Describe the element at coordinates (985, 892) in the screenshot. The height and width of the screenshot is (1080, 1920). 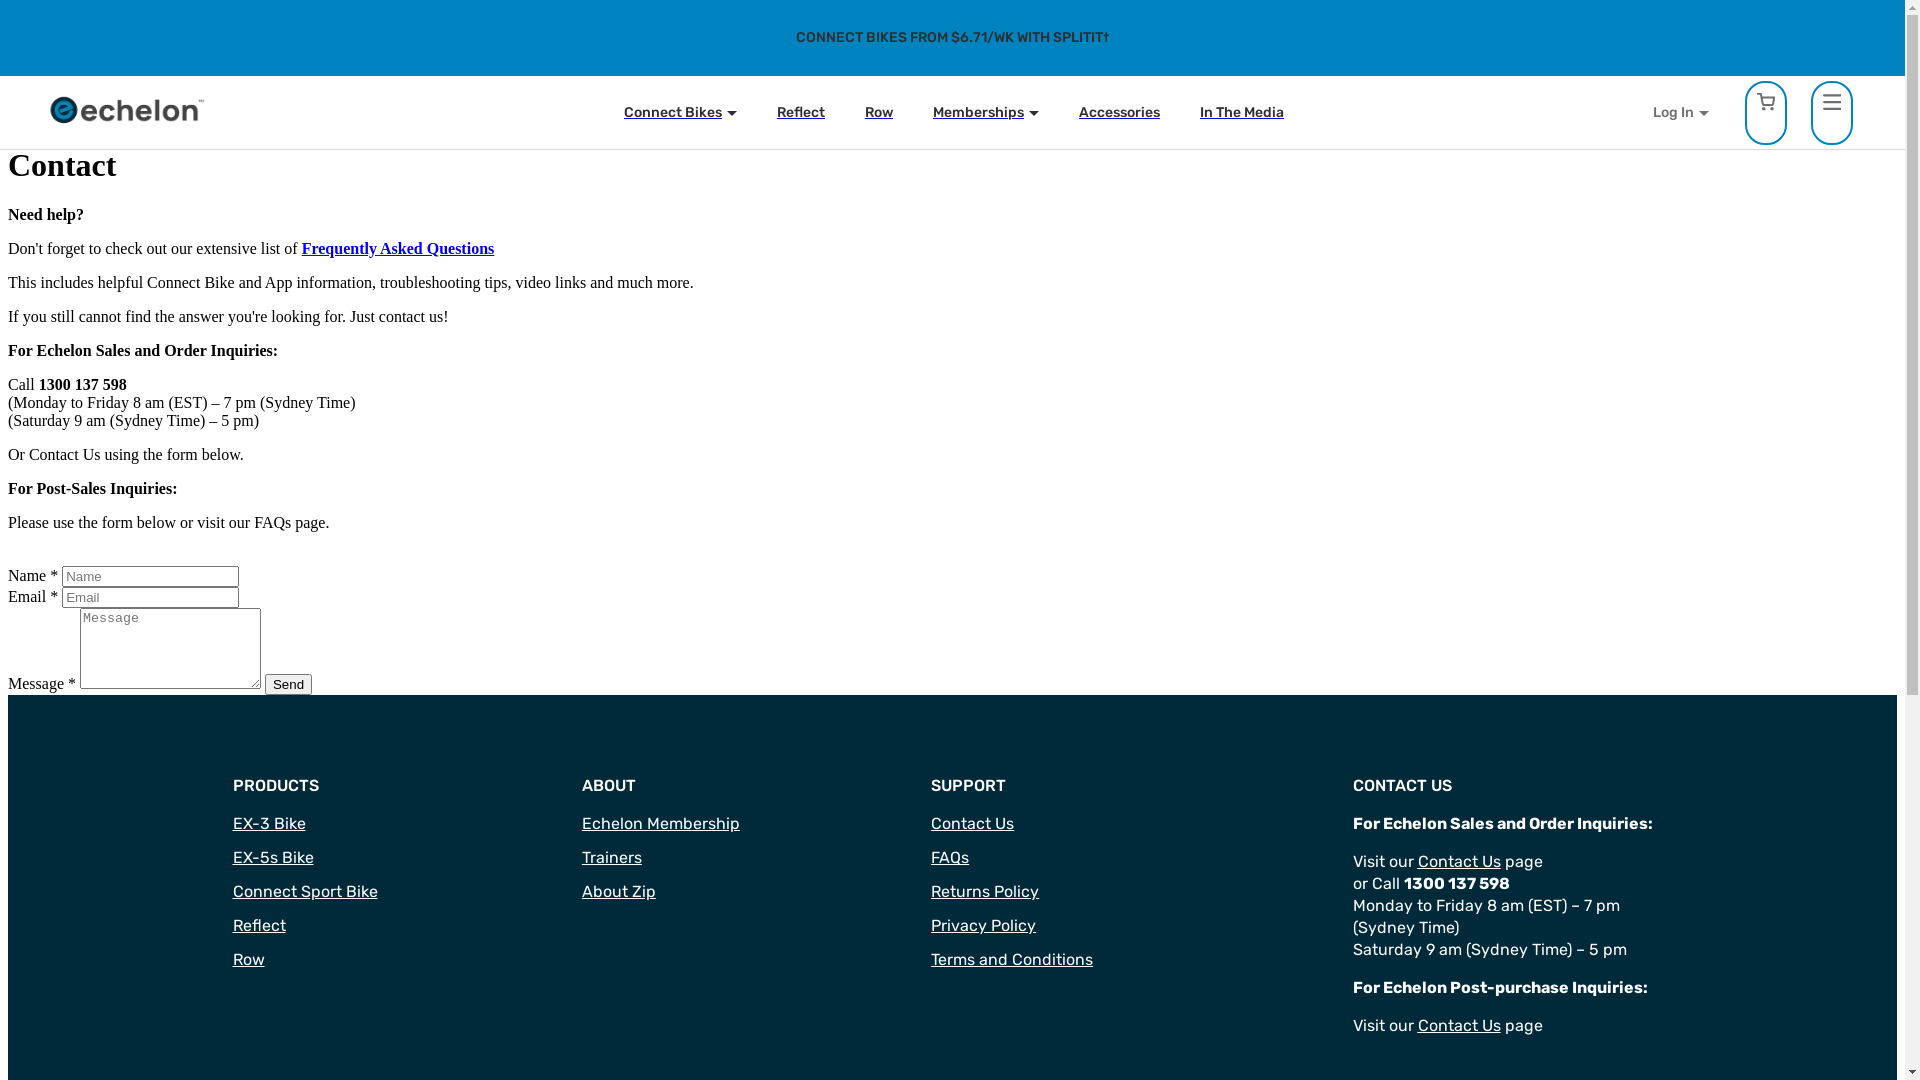
I see `Returns Policy` at that location.